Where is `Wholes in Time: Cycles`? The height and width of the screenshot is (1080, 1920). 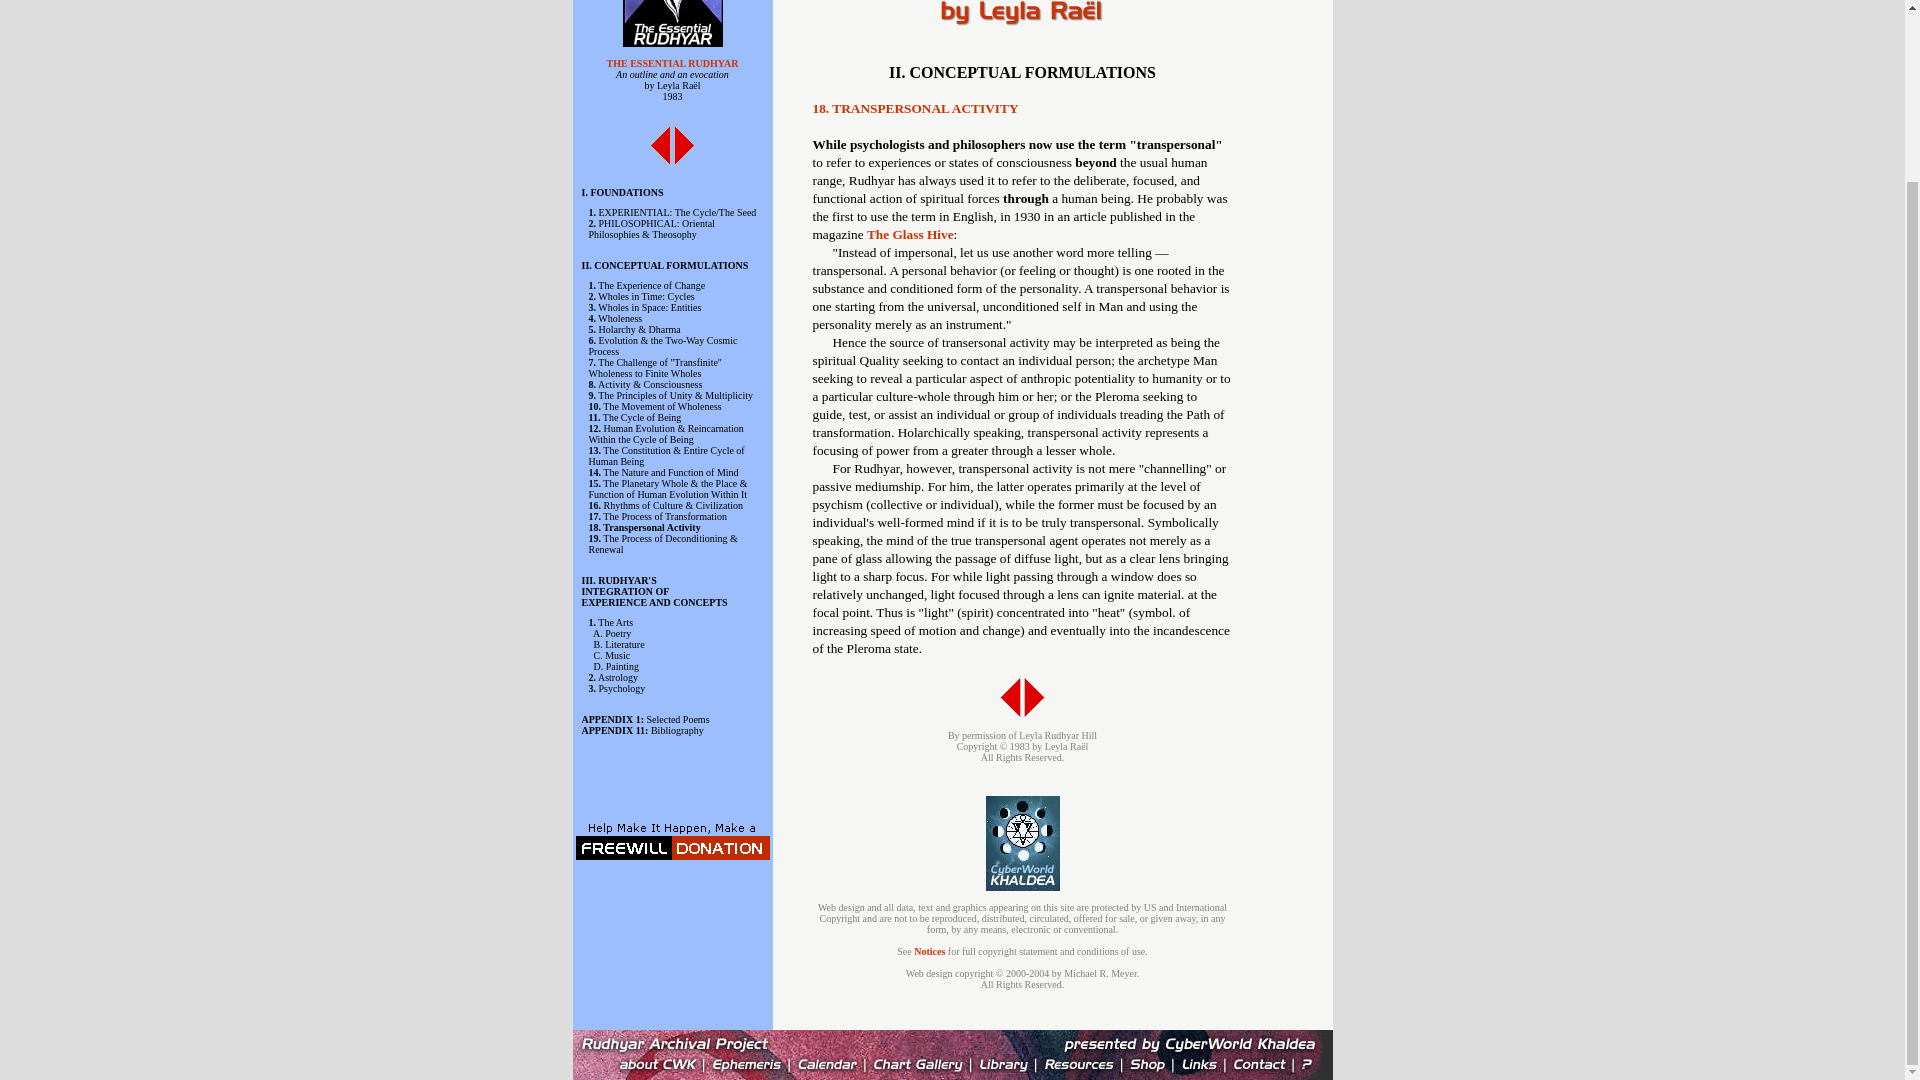
Wholes in Time: Cycles is located at coordinates (645, 296).